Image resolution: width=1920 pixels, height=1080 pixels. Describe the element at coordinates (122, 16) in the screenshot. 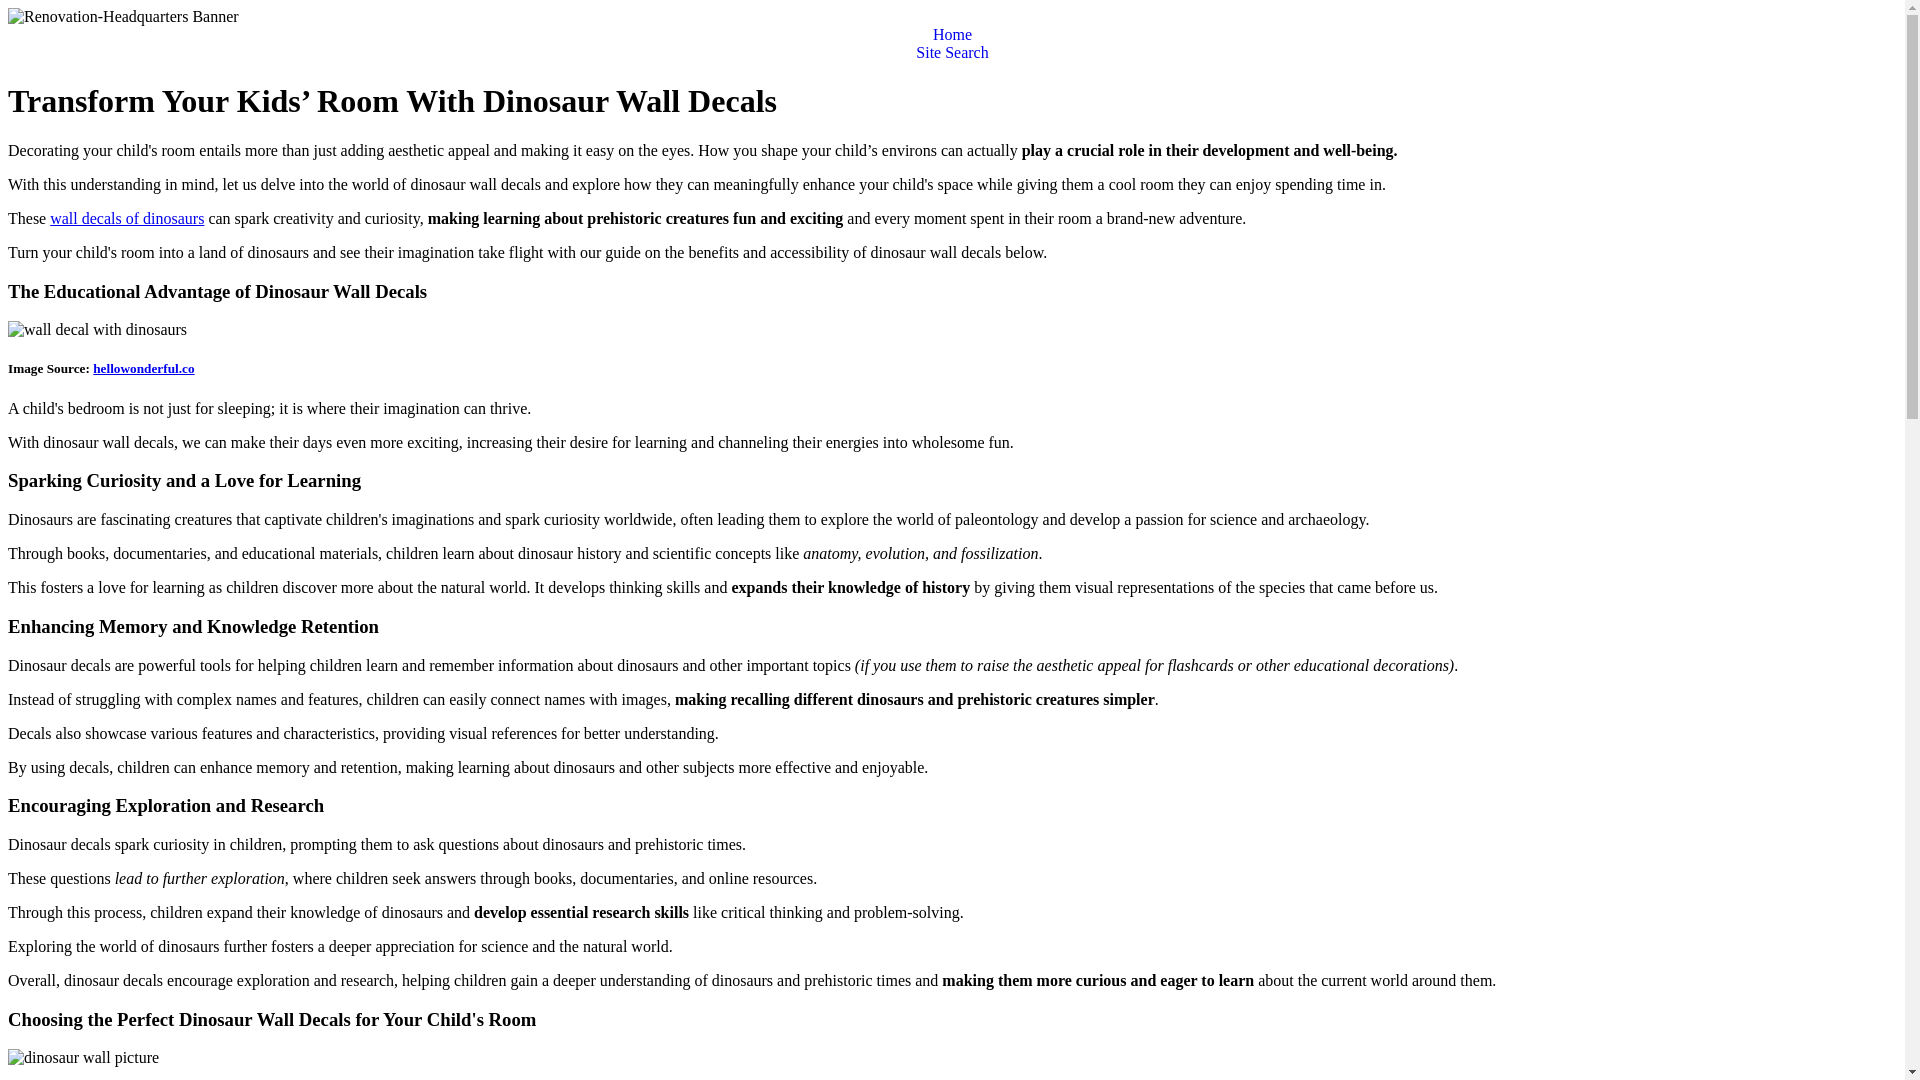

I see `Renovation-Headquarters Banner` at that location.